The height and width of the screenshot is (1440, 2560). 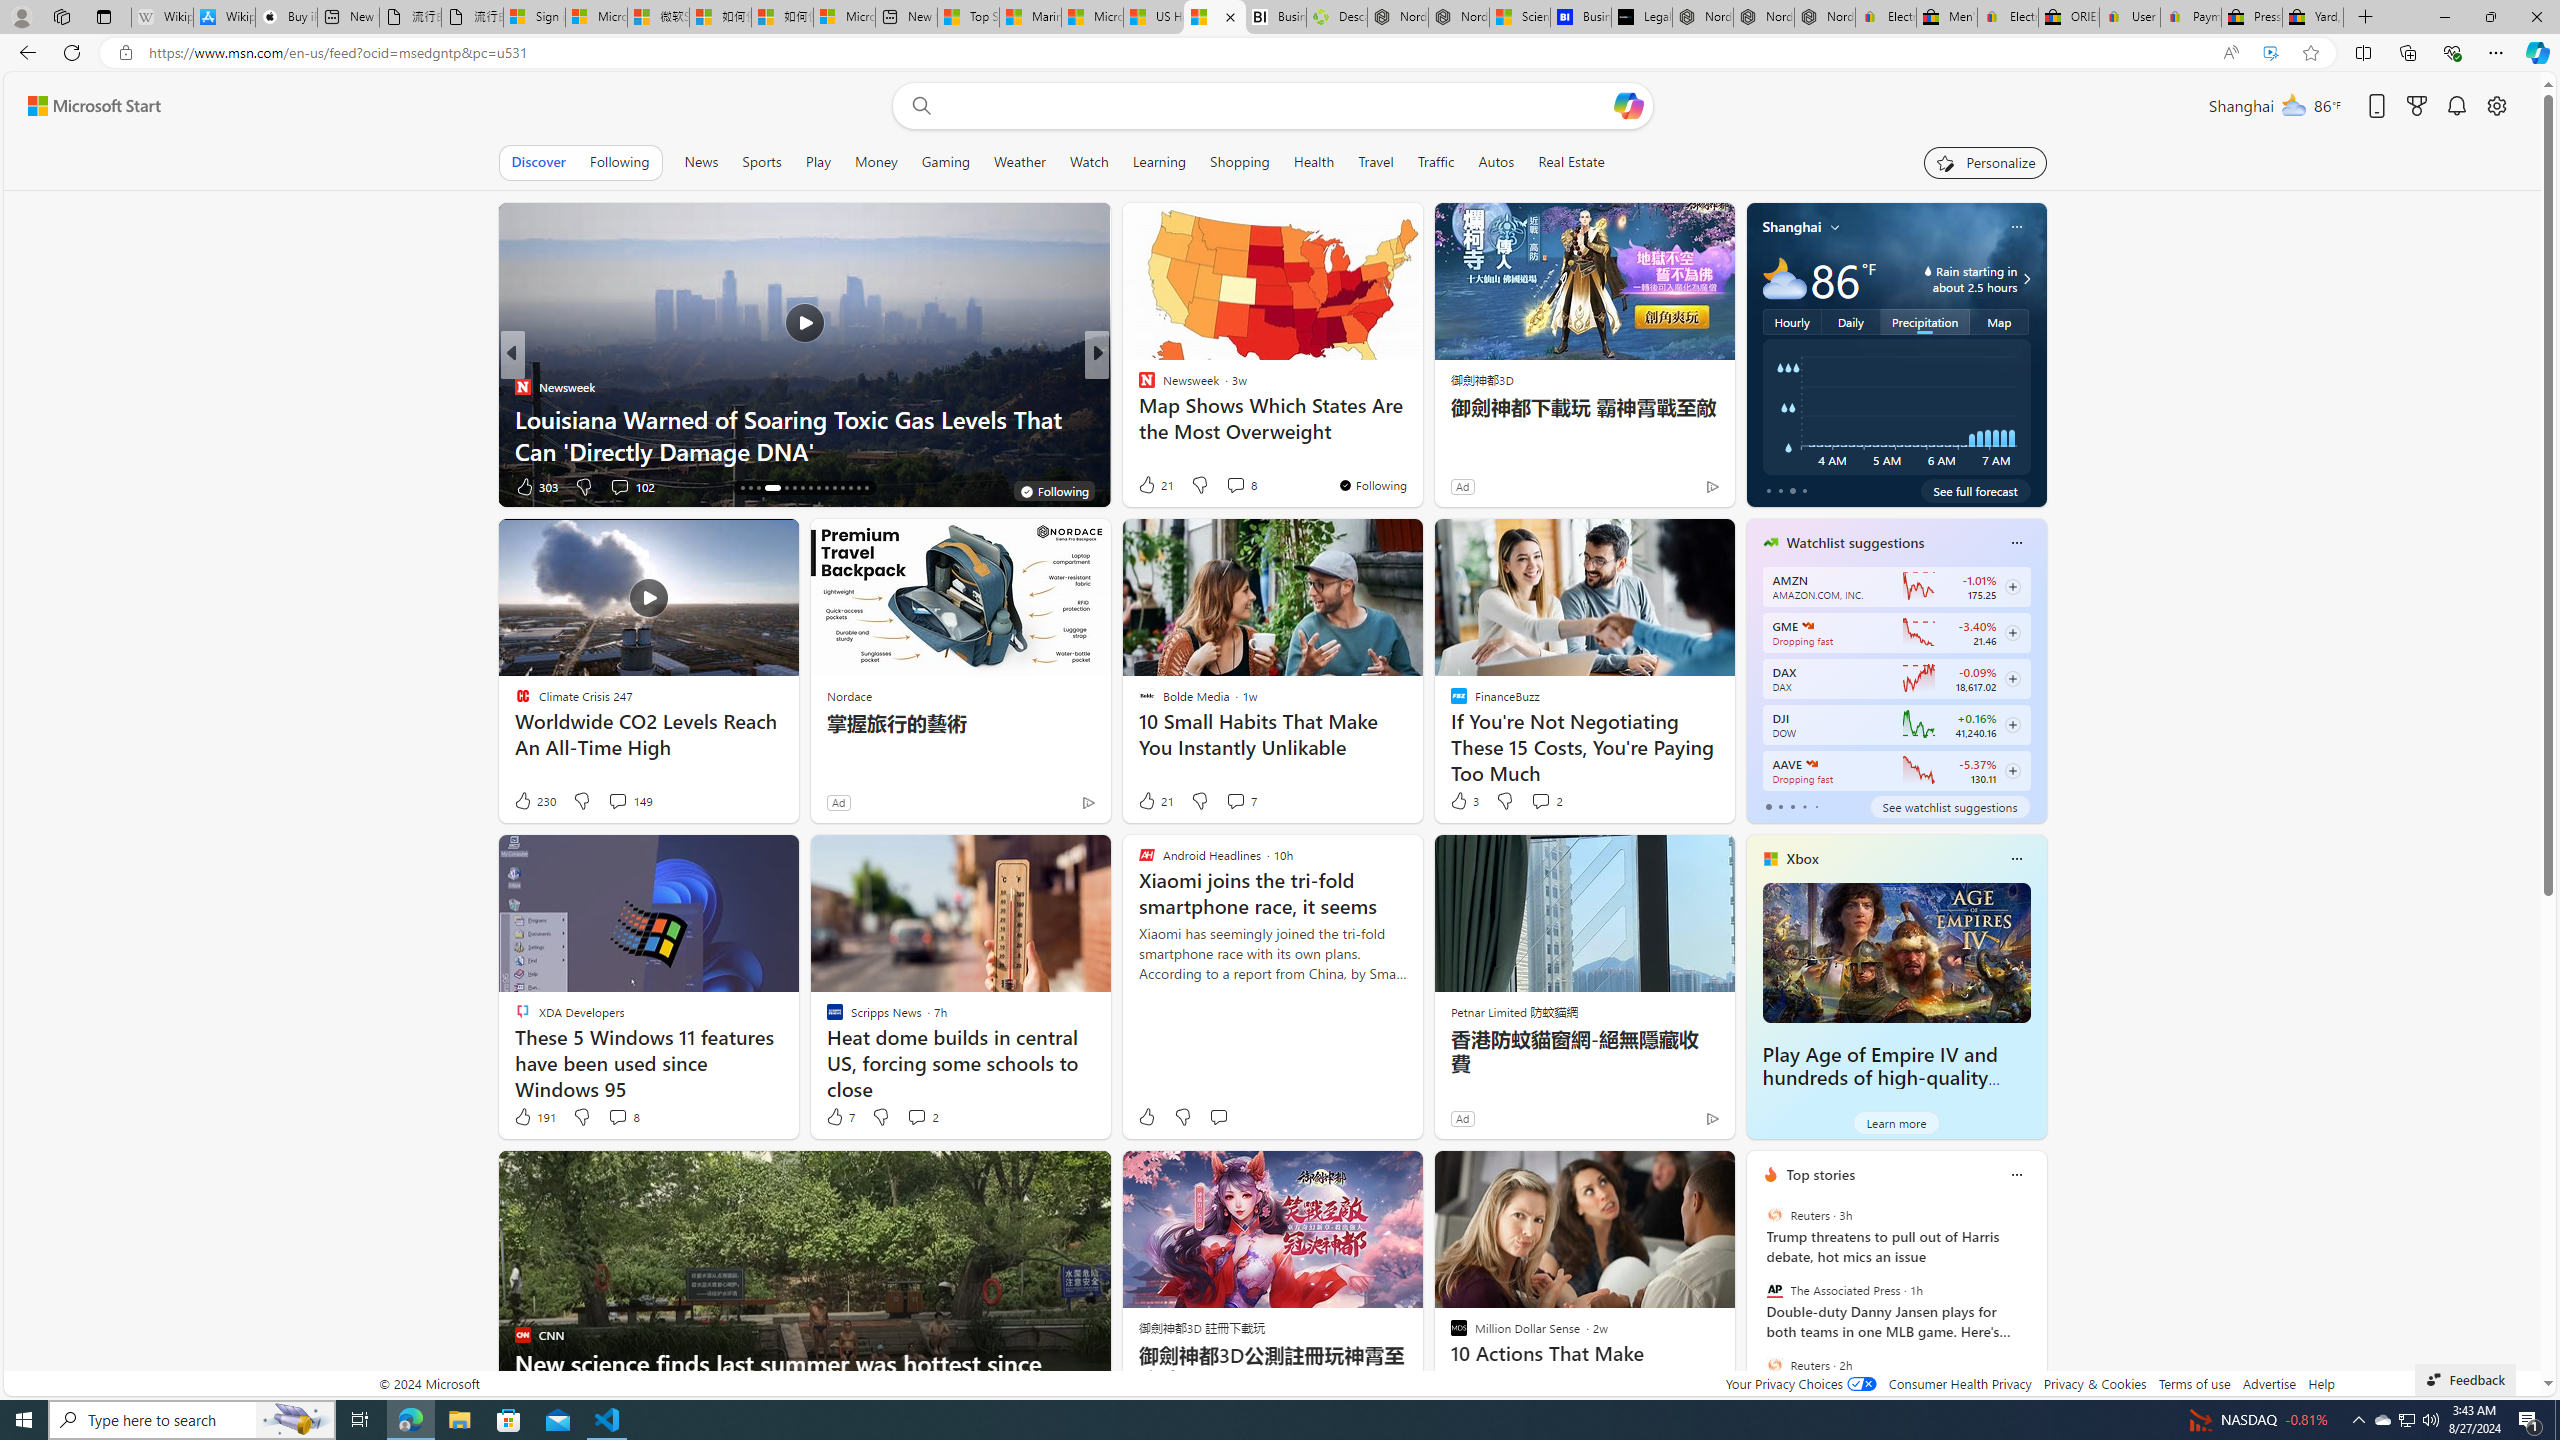 I want to click on View comments 7 Comment, so click(x=1236, y=800).